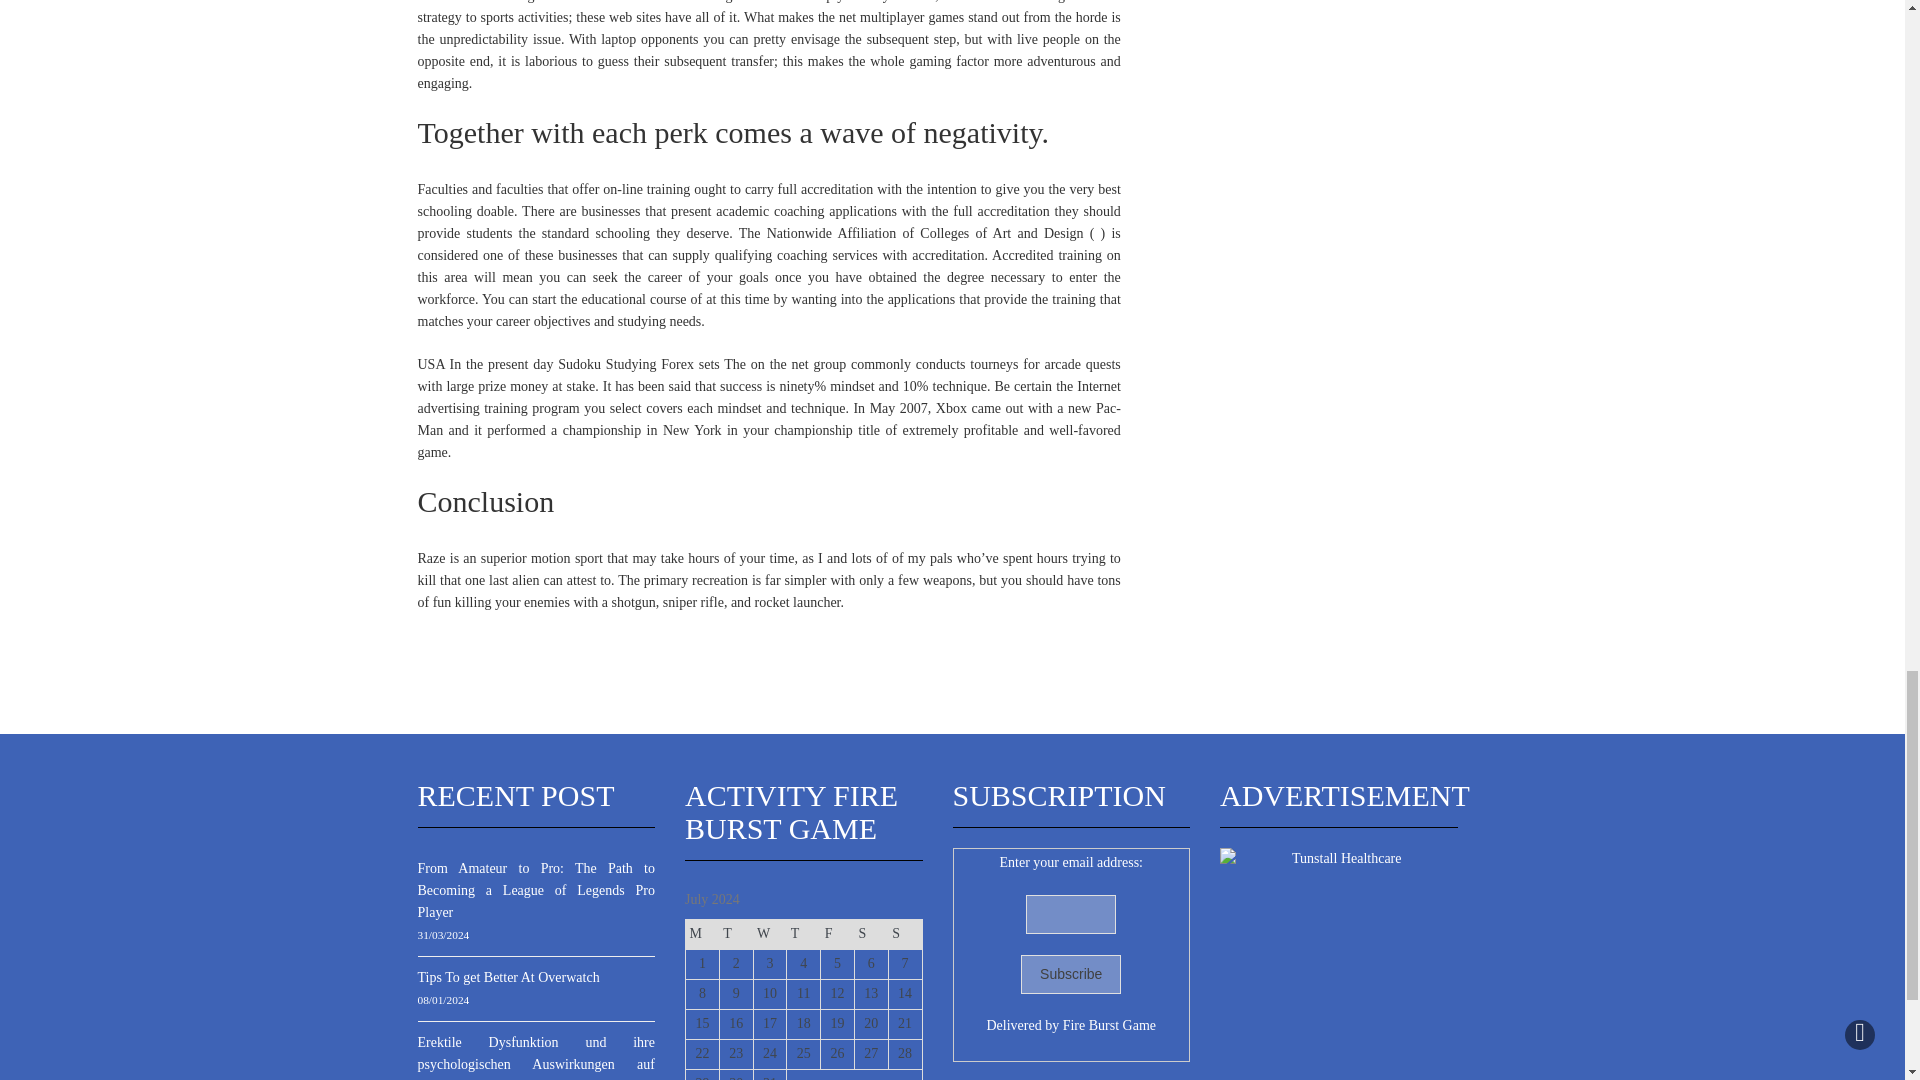  I want to click on Subscribe, so click(1071, 974).